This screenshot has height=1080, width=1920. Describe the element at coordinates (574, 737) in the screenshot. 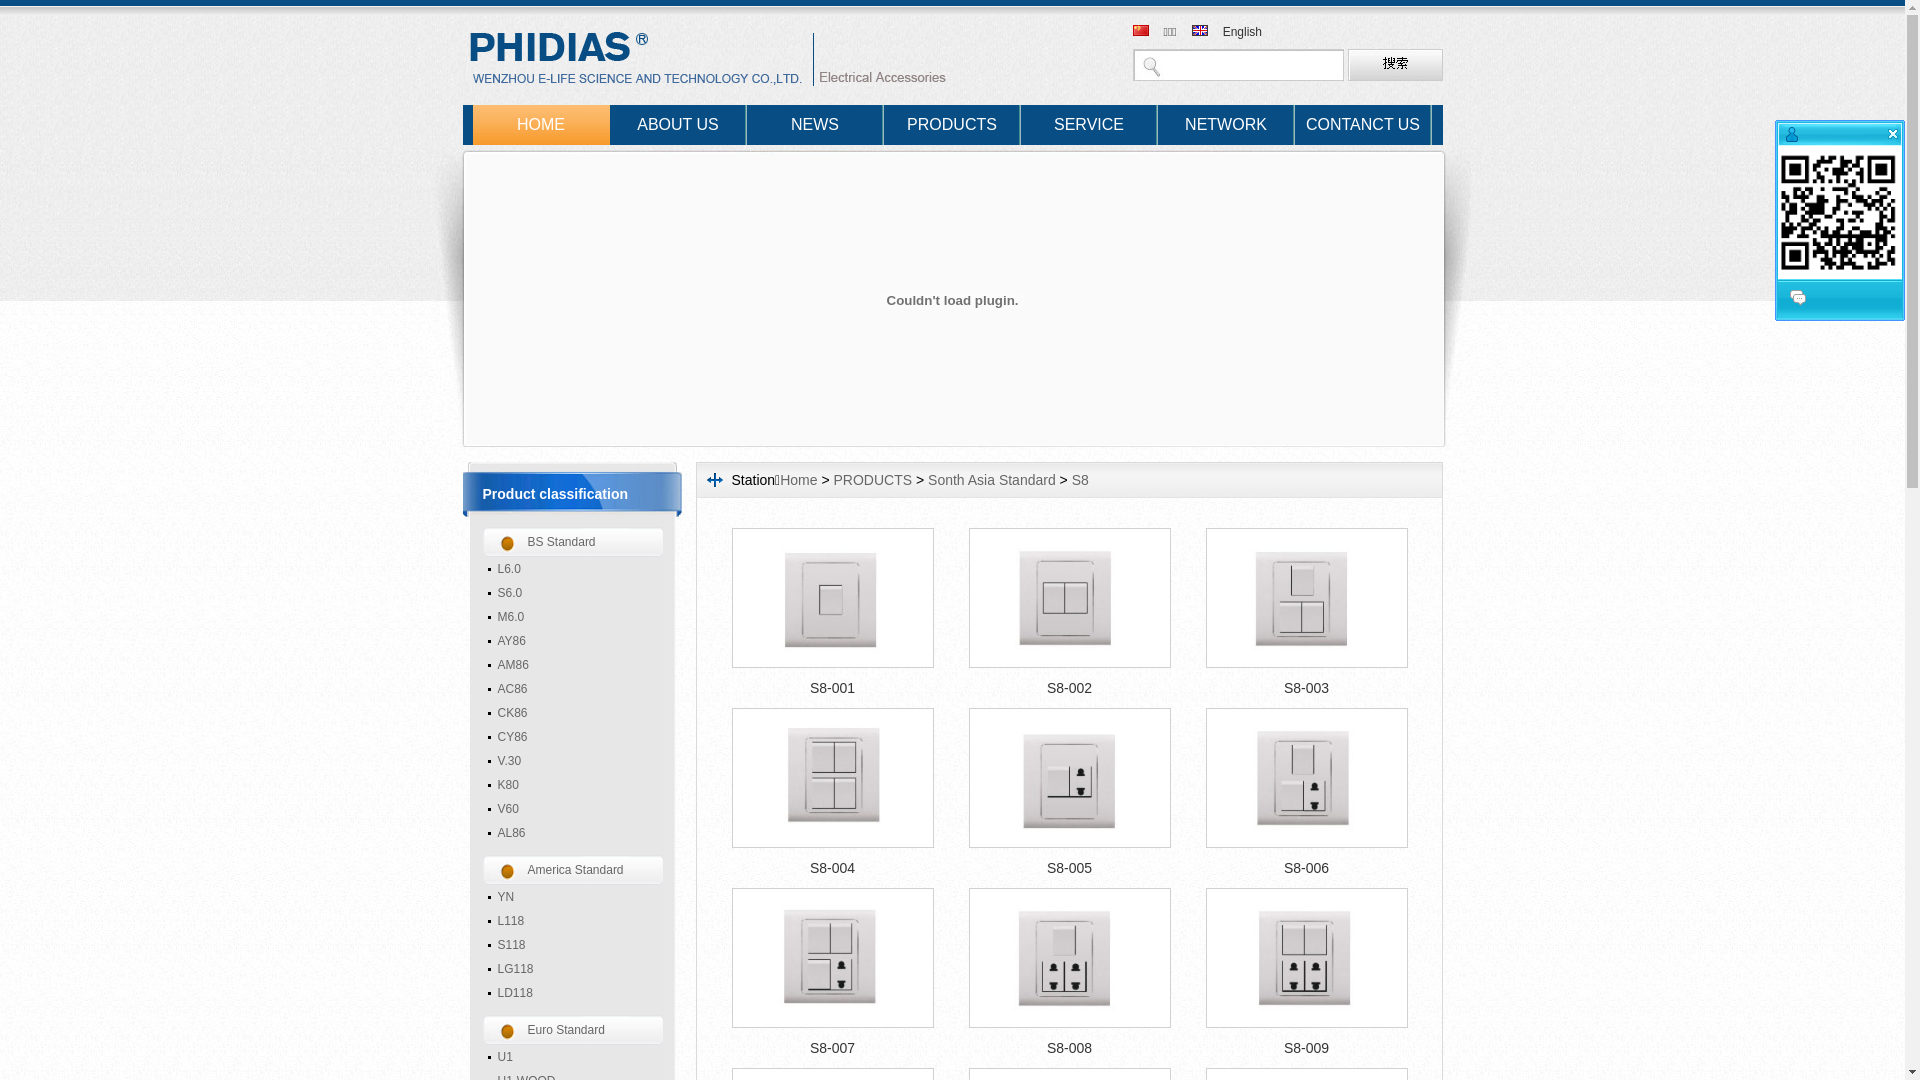

I see `CY86` at that location.